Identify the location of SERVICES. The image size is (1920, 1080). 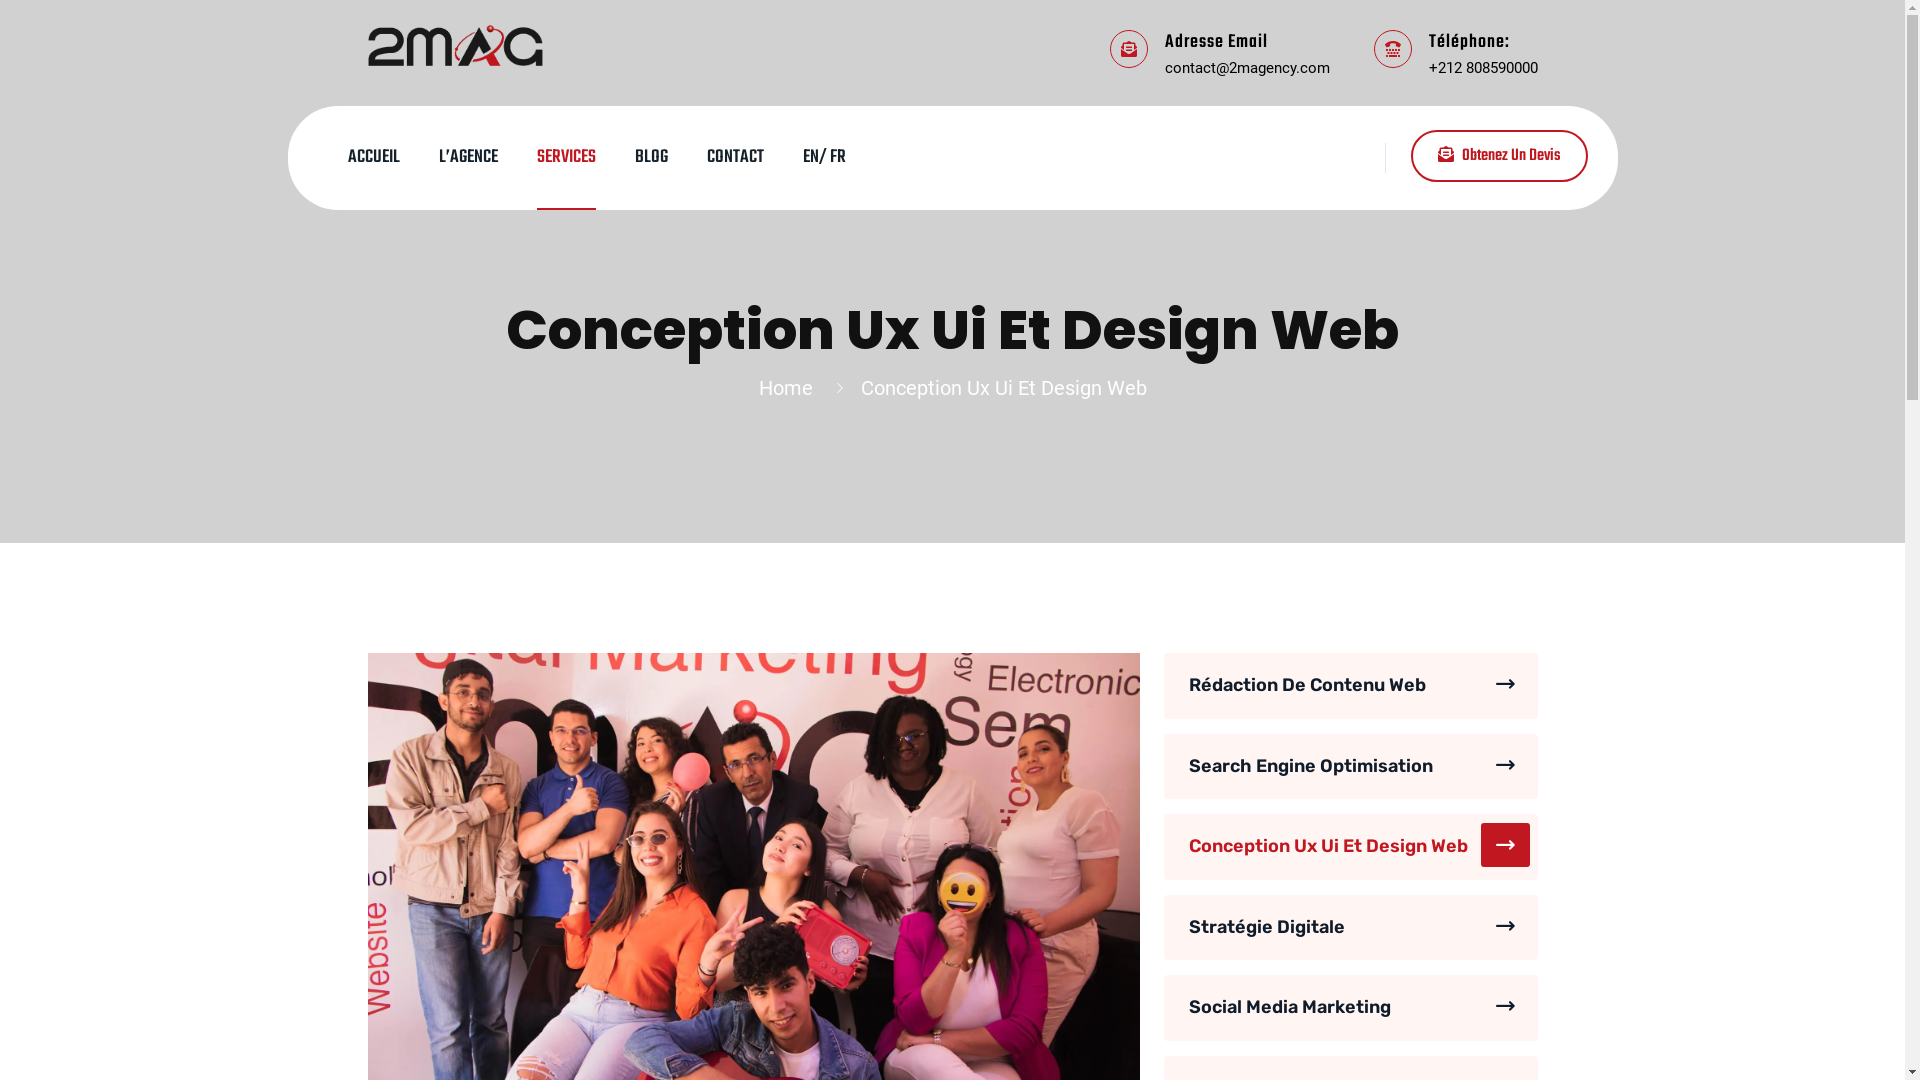
(566, 158).